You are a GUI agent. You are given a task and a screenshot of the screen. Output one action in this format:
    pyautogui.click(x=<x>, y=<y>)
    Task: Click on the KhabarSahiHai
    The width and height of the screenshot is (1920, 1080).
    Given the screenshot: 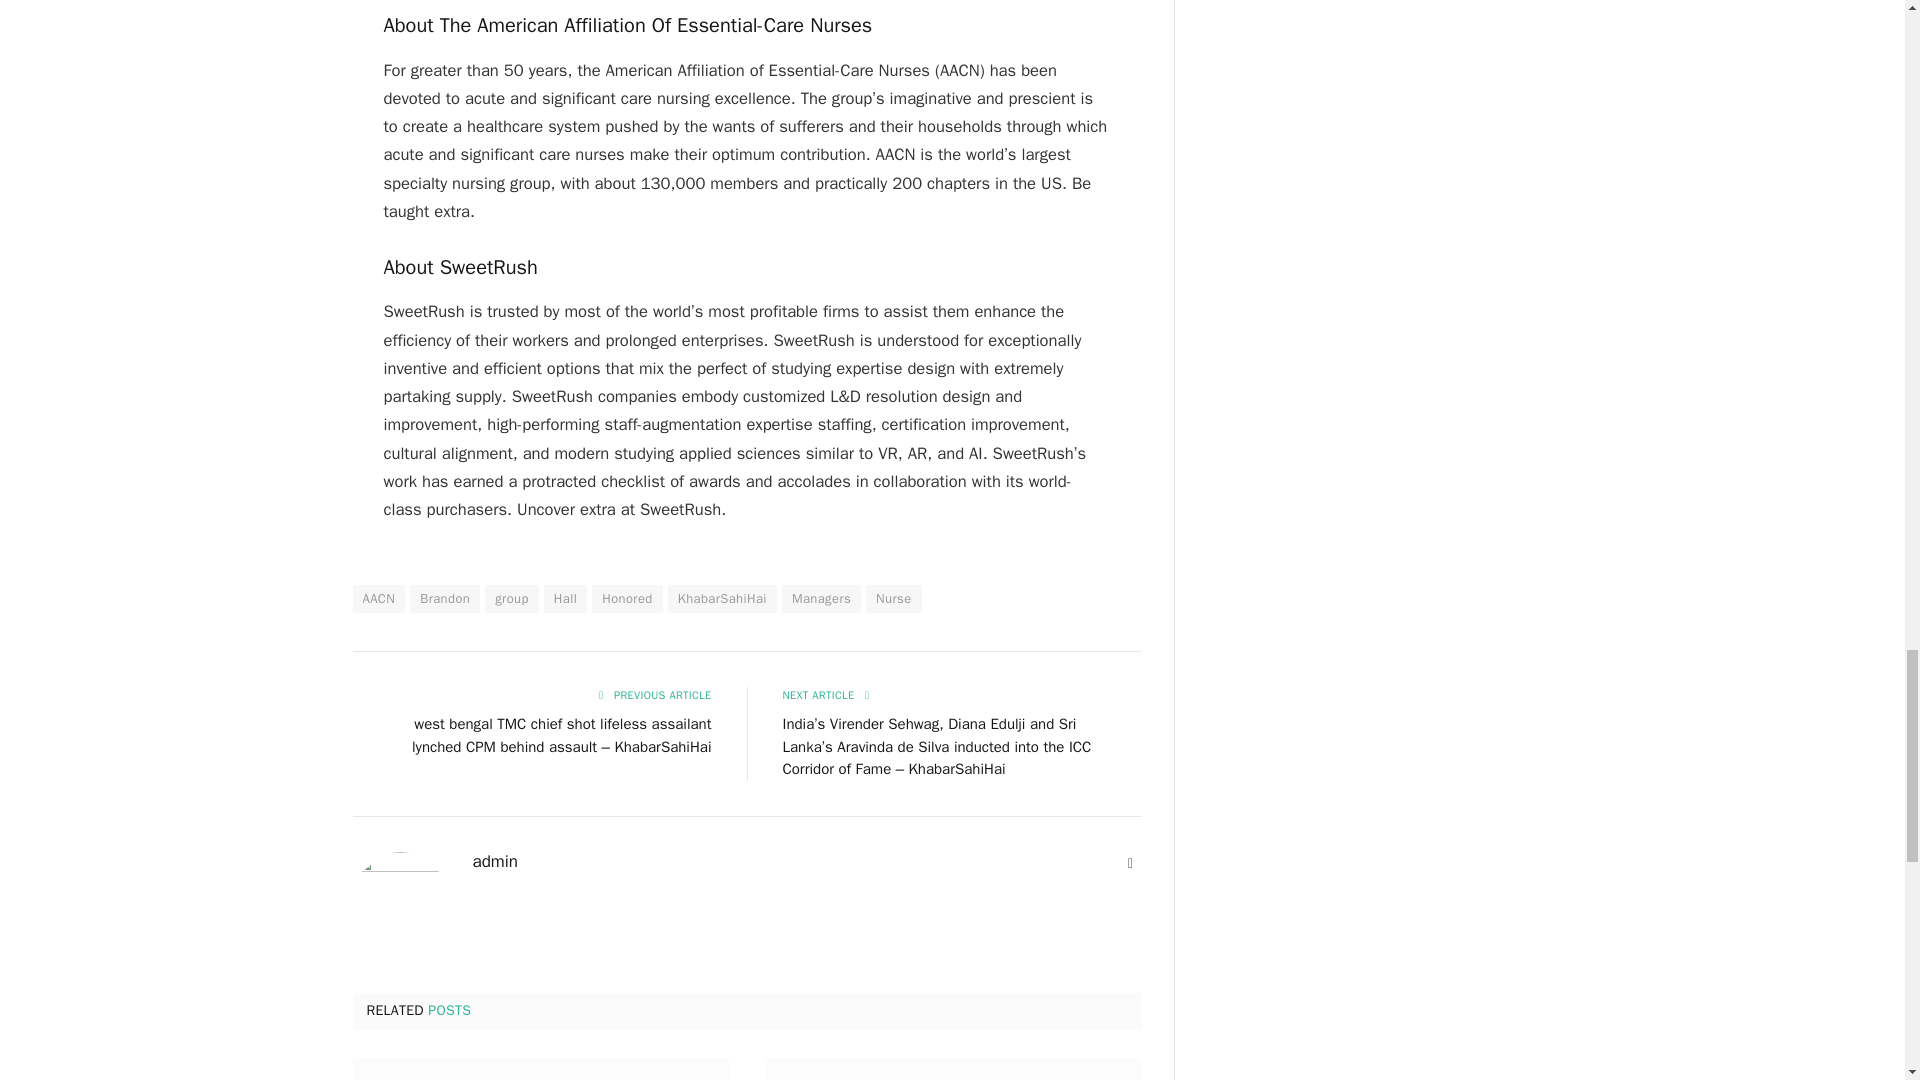 What is the action you would take?
    pyautogui.click(x=722, y=599)
    